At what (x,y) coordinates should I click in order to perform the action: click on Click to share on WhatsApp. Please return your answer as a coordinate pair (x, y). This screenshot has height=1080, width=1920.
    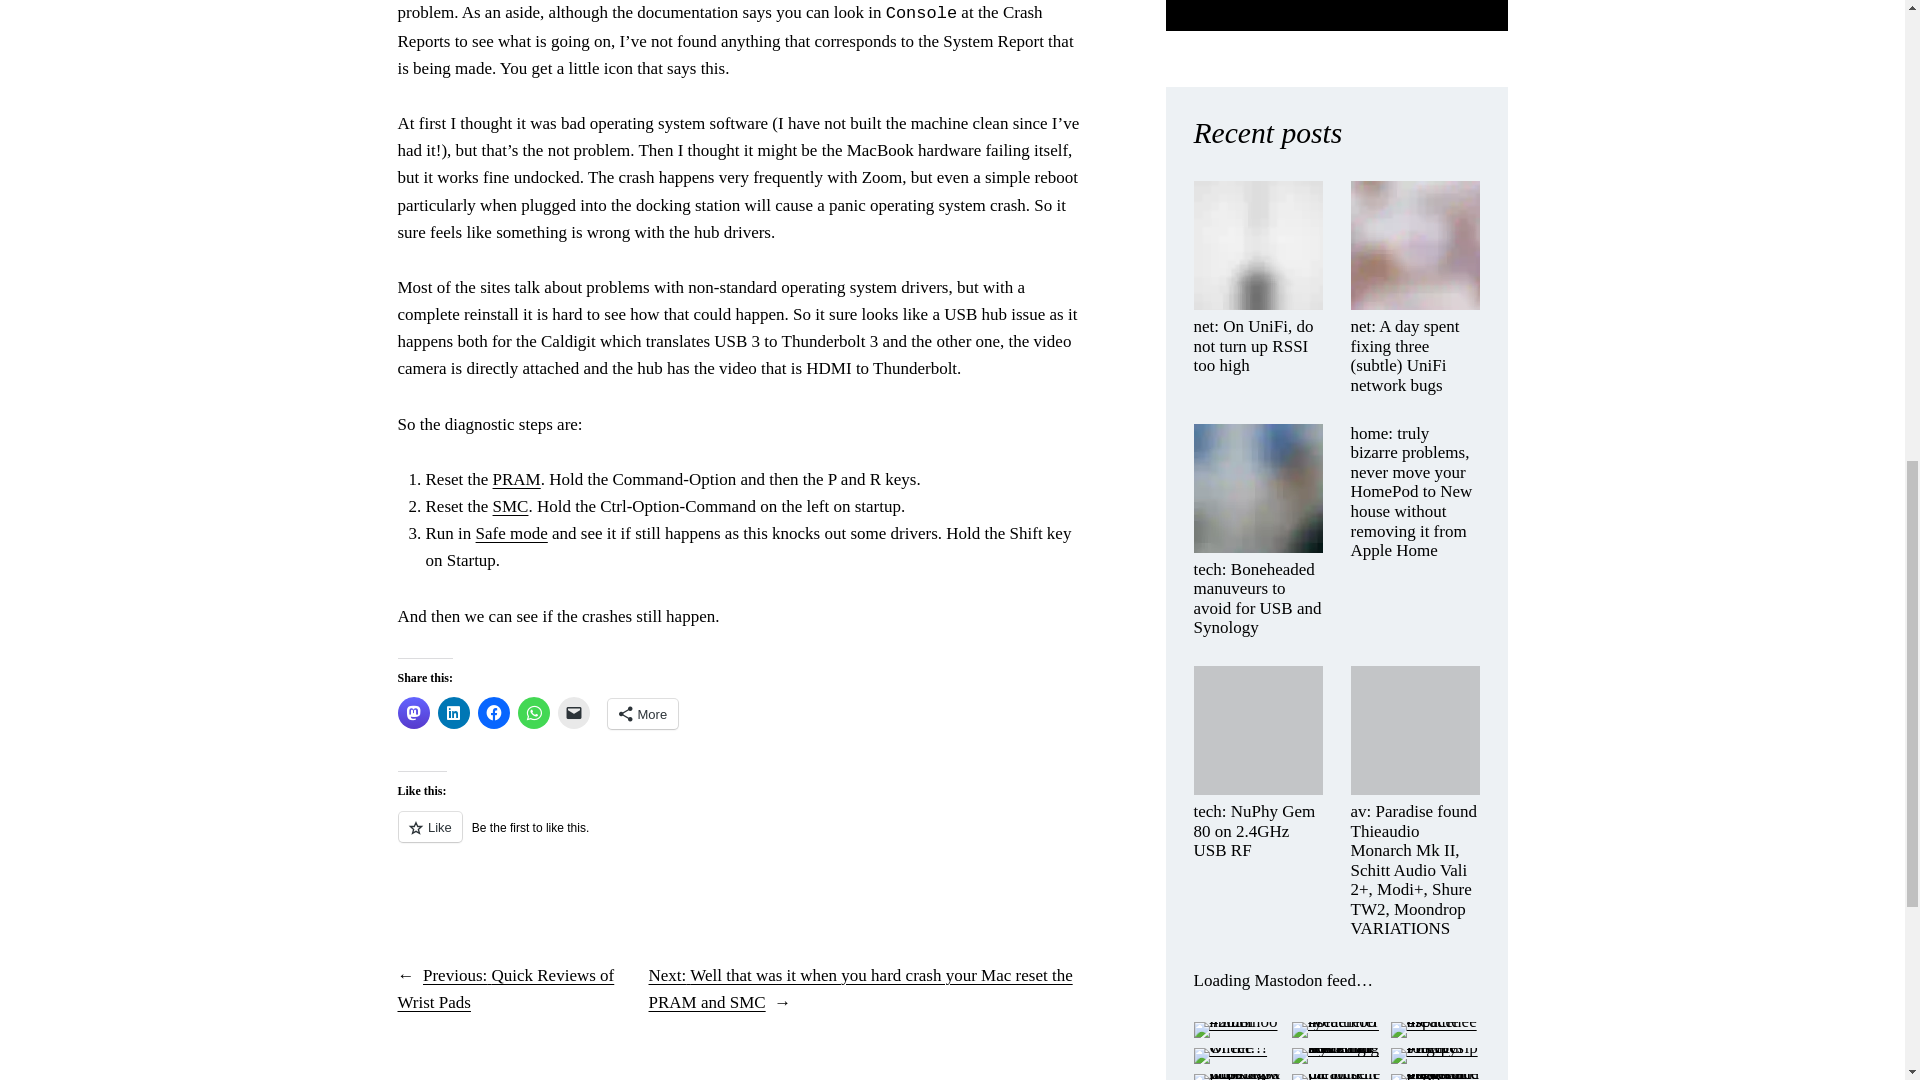
    Looking at the image, I should click on (534, 712).